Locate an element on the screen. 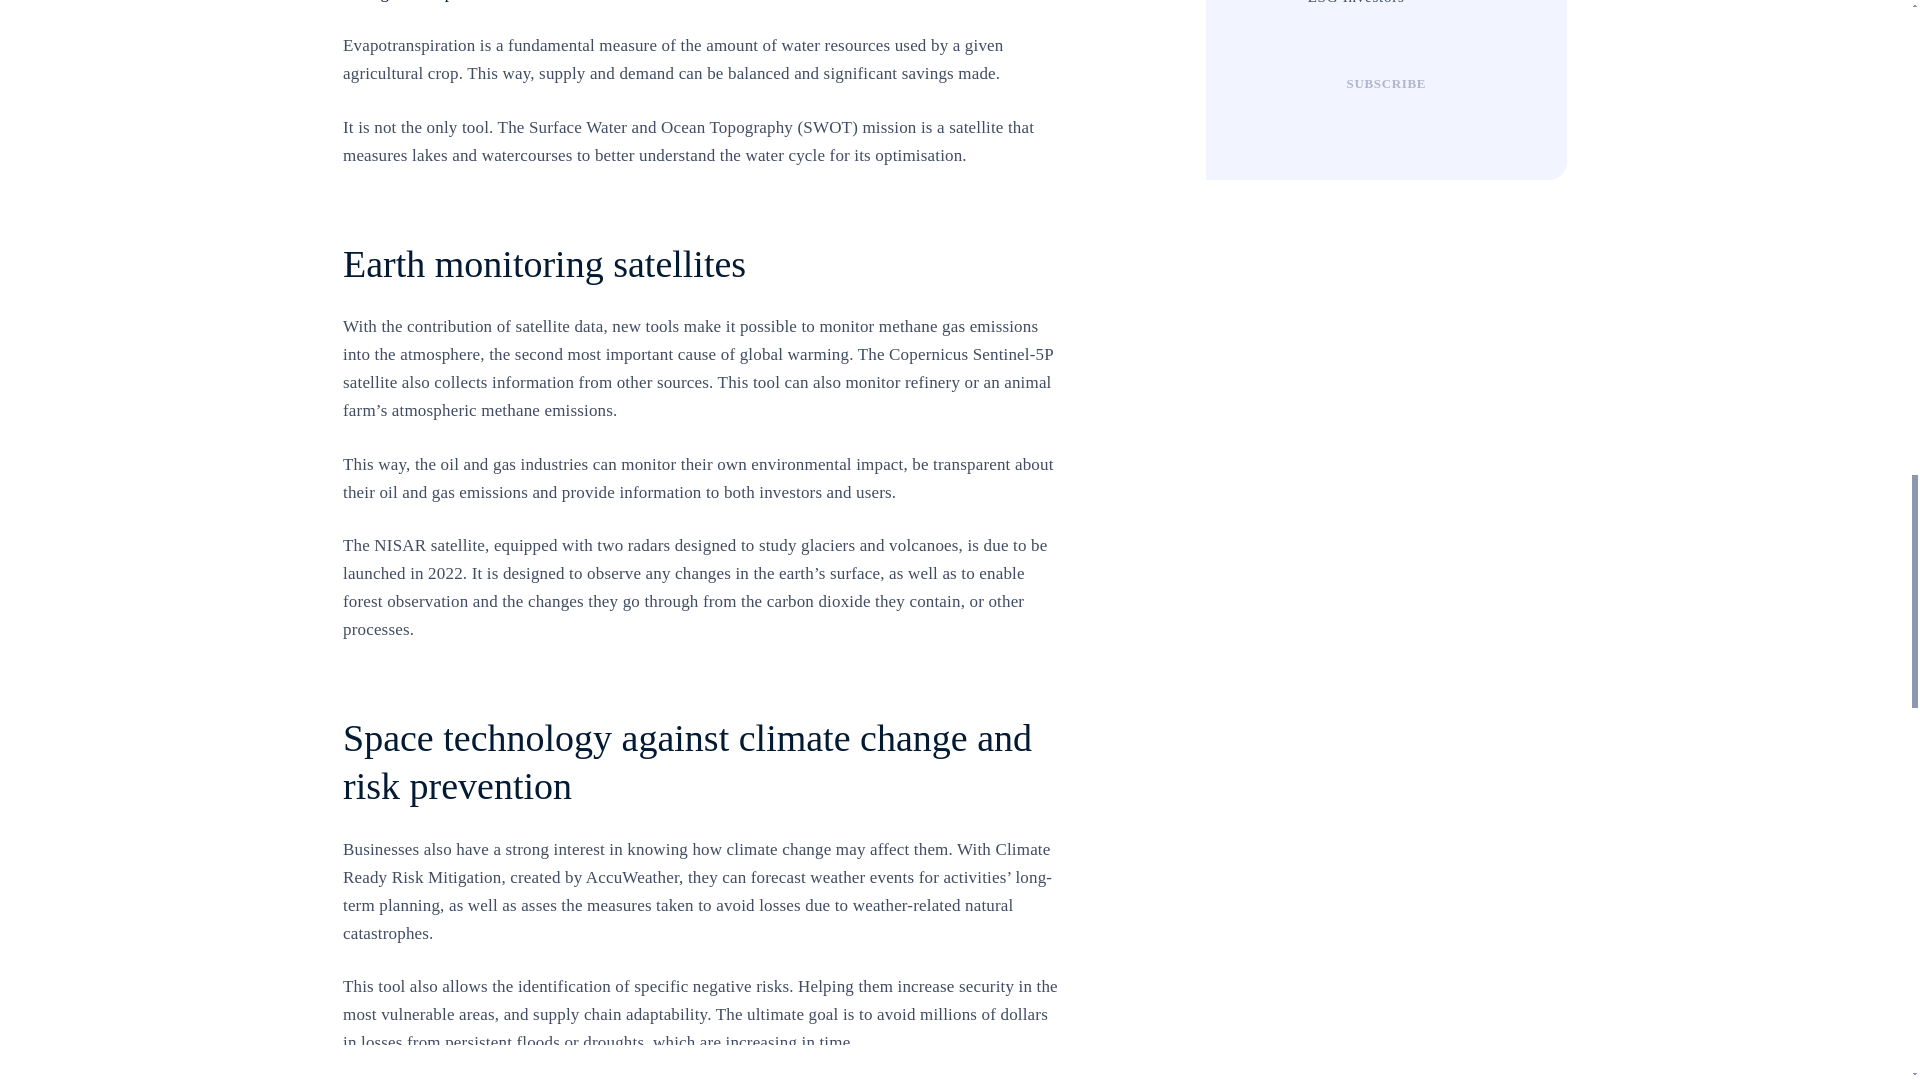  ESG Investors is located at coordinates (1286, 3).